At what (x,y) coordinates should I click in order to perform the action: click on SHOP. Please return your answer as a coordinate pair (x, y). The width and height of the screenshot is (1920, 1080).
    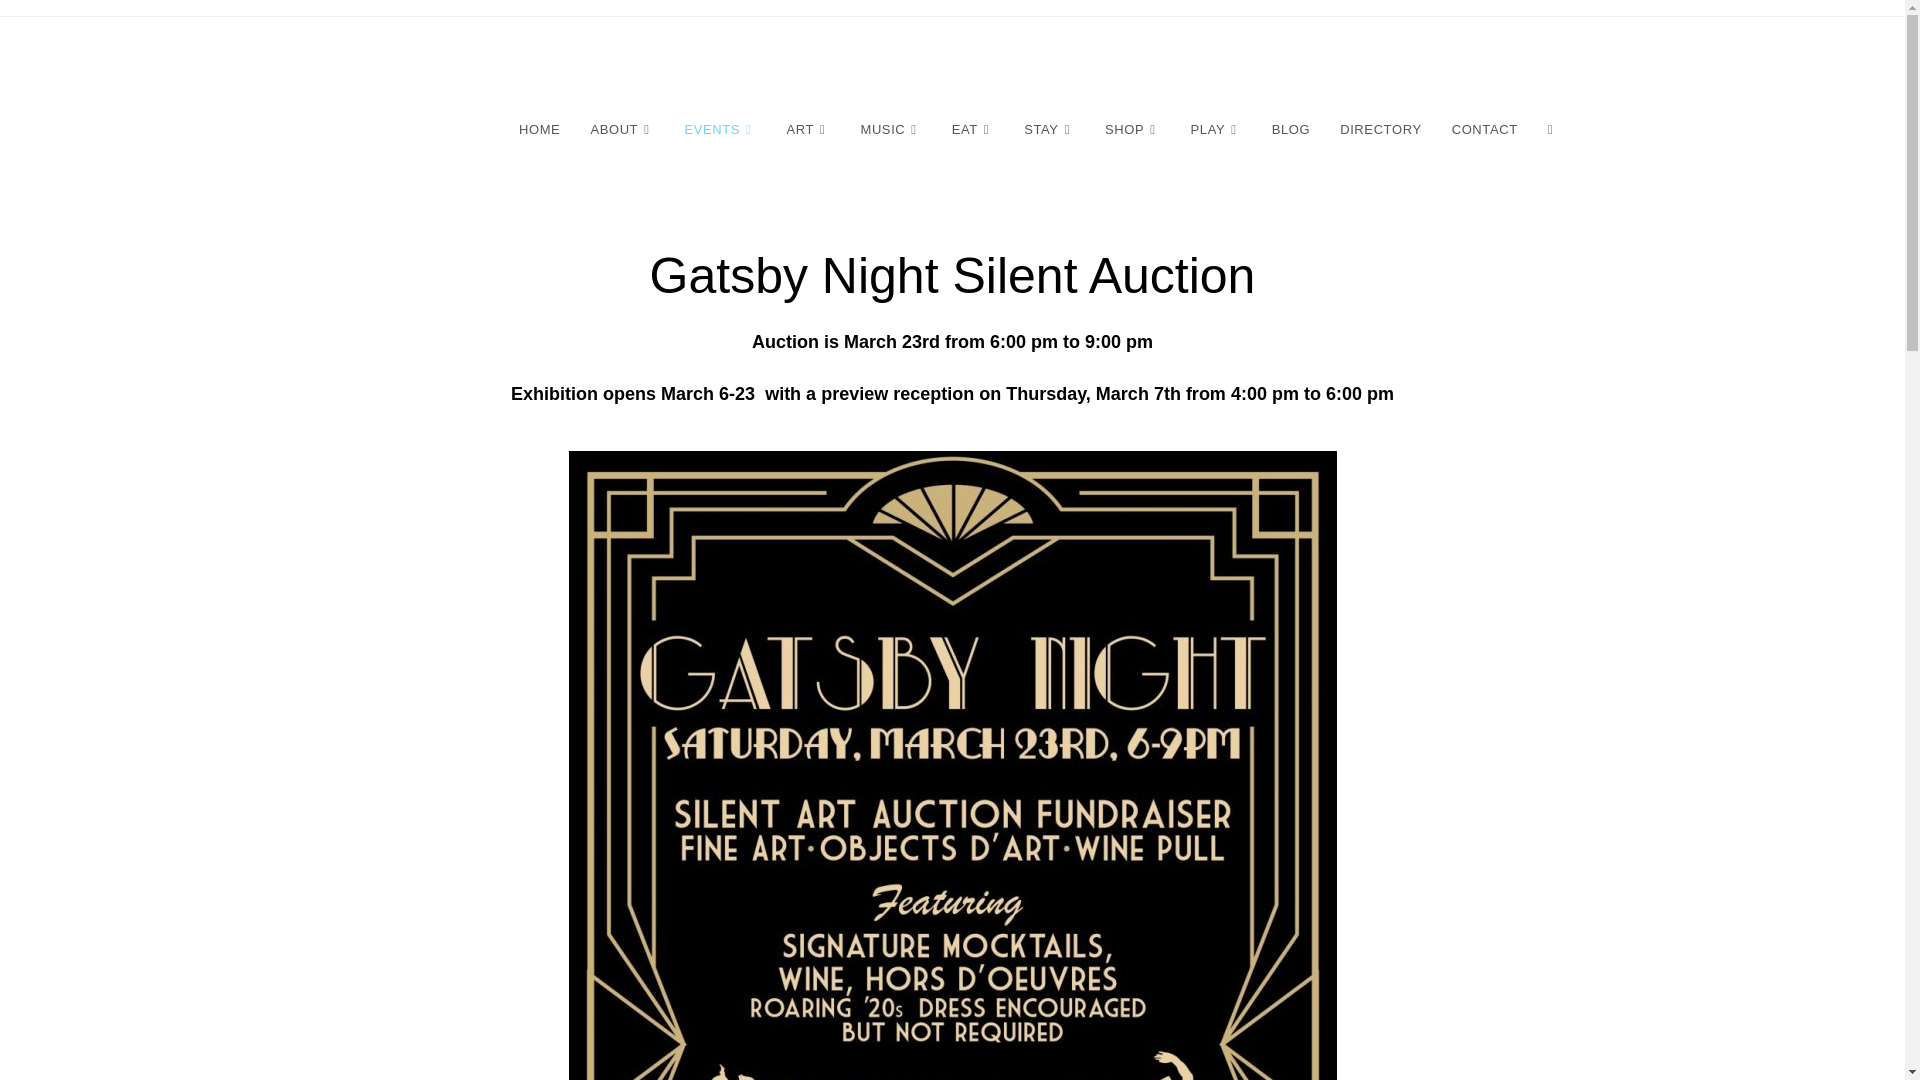
    Looking at the image, I should click on (1132, 130).